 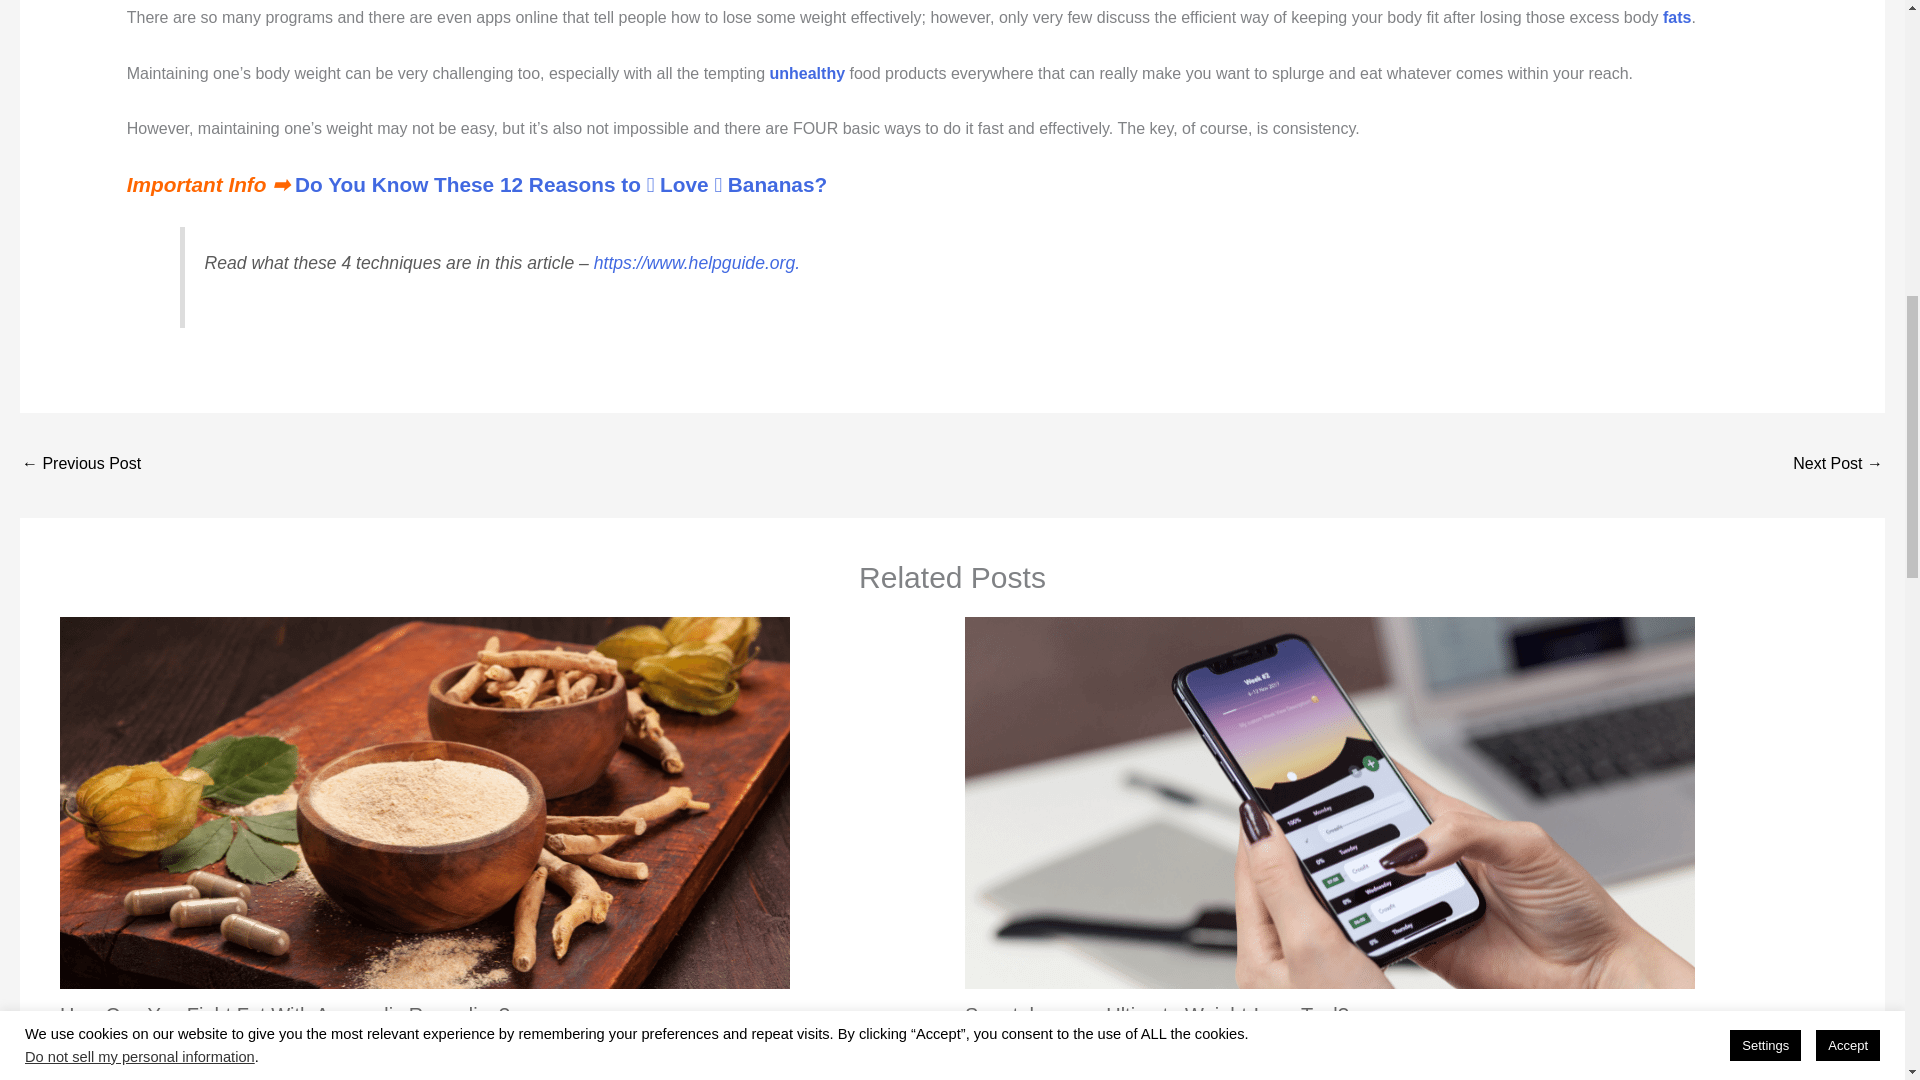 What do you see at coordinates (220, 1041) in the screenshot?
I see `Weightloss` at bounding box center [220, 1041].